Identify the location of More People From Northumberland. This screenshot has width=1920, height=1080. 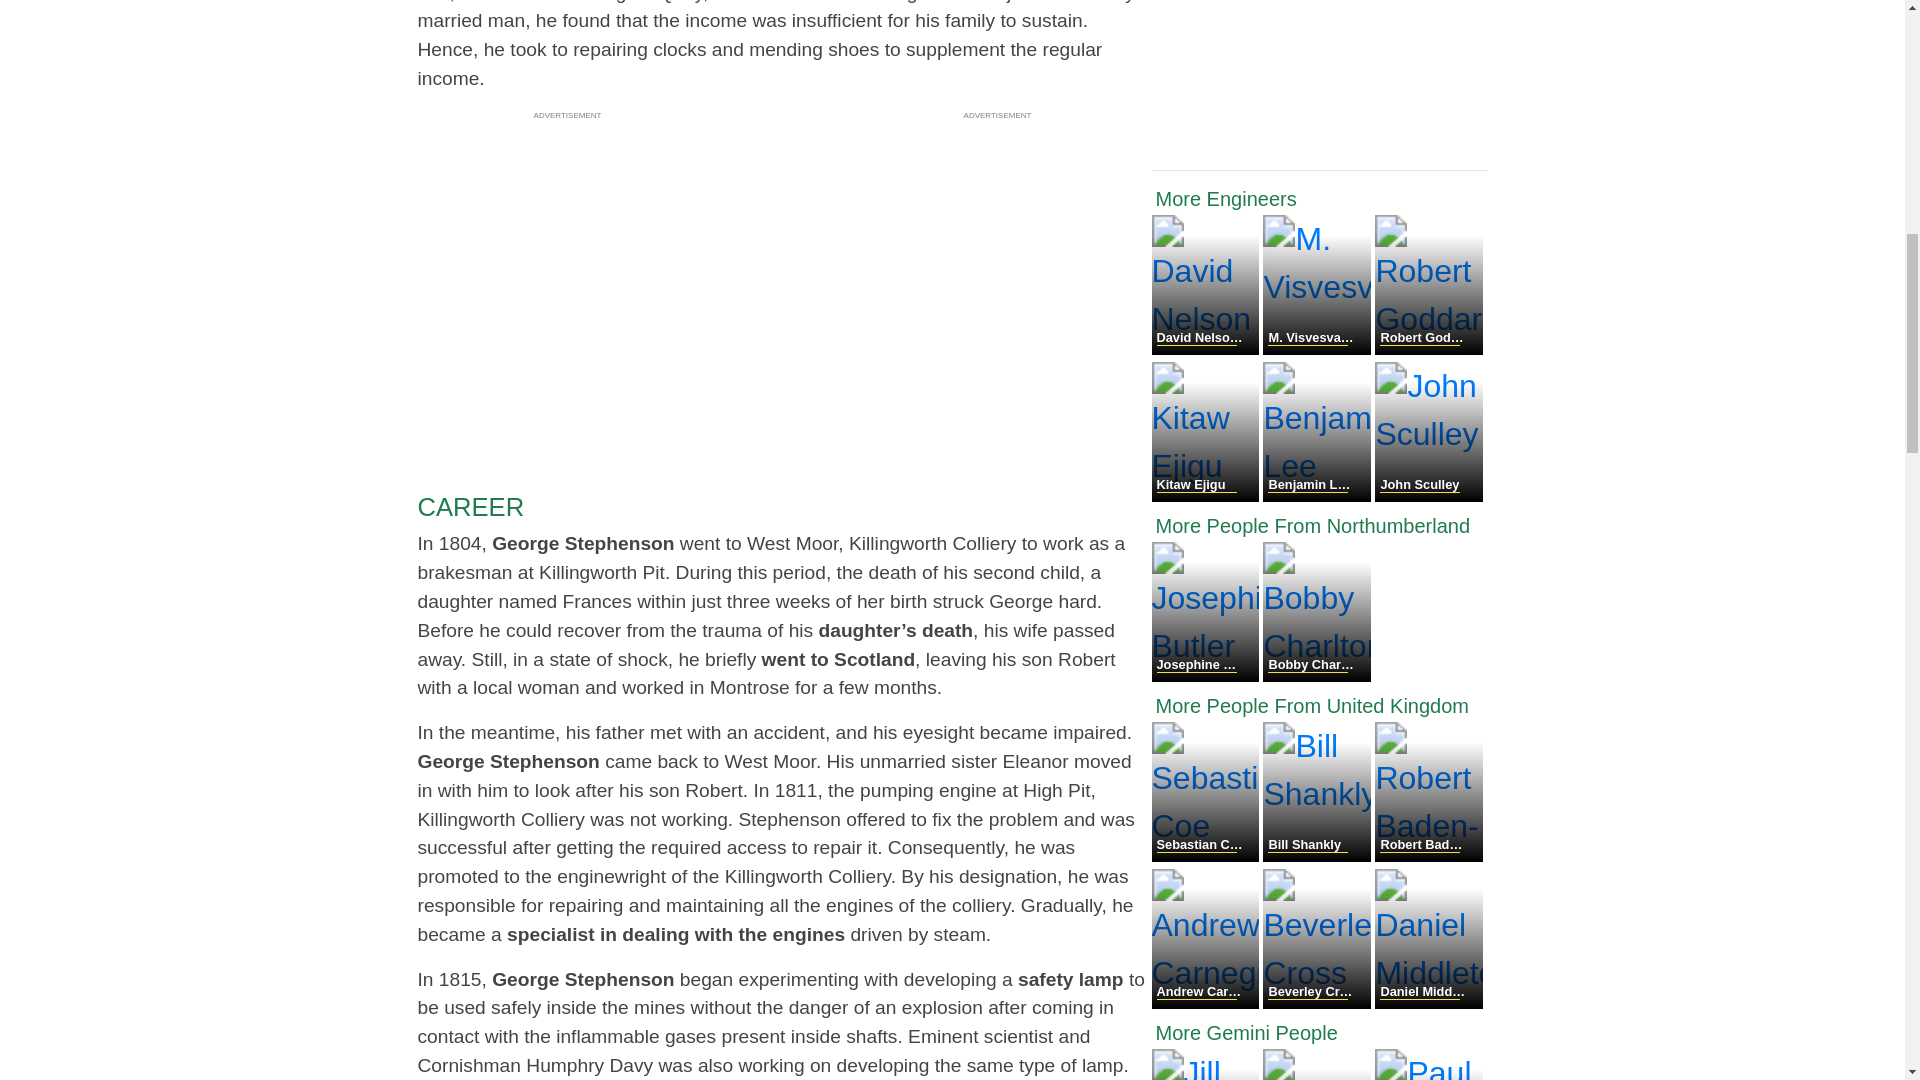
(1320, 526).